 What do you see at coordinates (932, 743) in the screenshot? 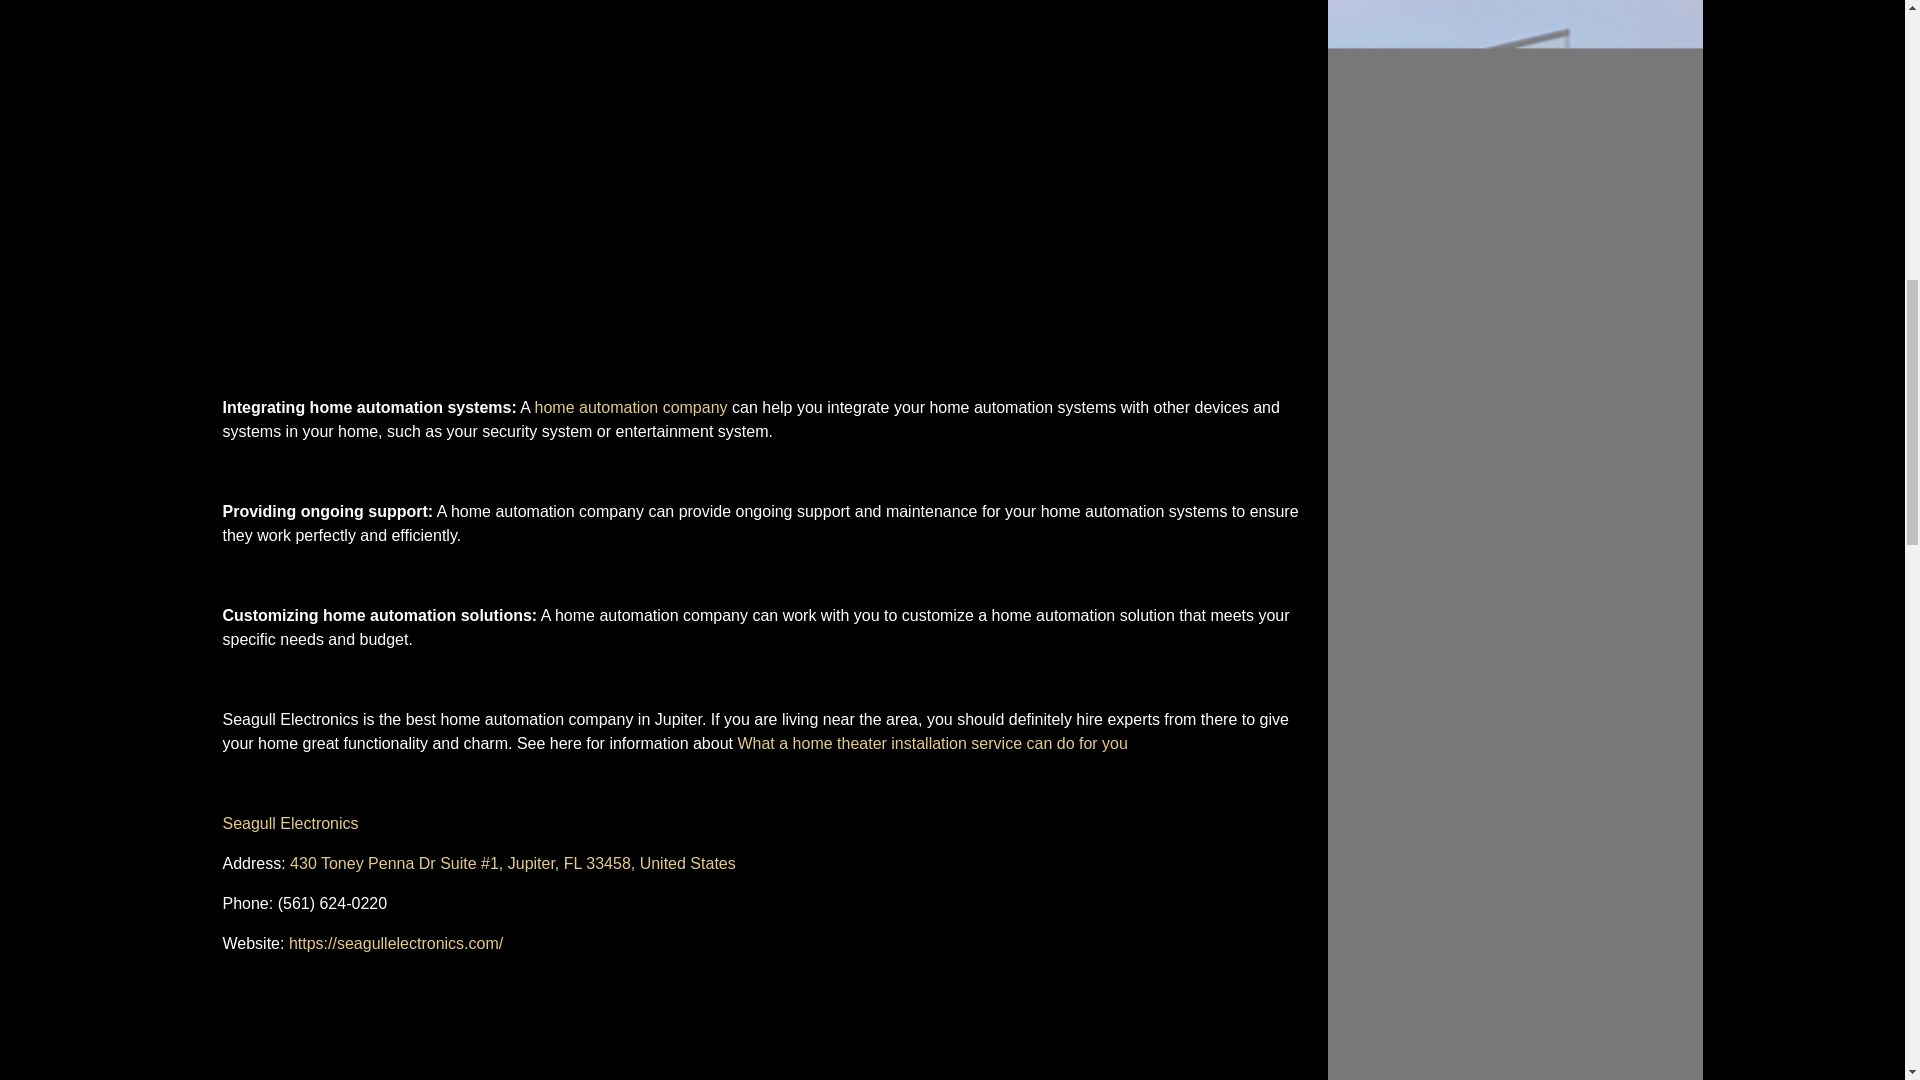
I see `What a home theater installation service can do for you` at bounding box center [932, 743].